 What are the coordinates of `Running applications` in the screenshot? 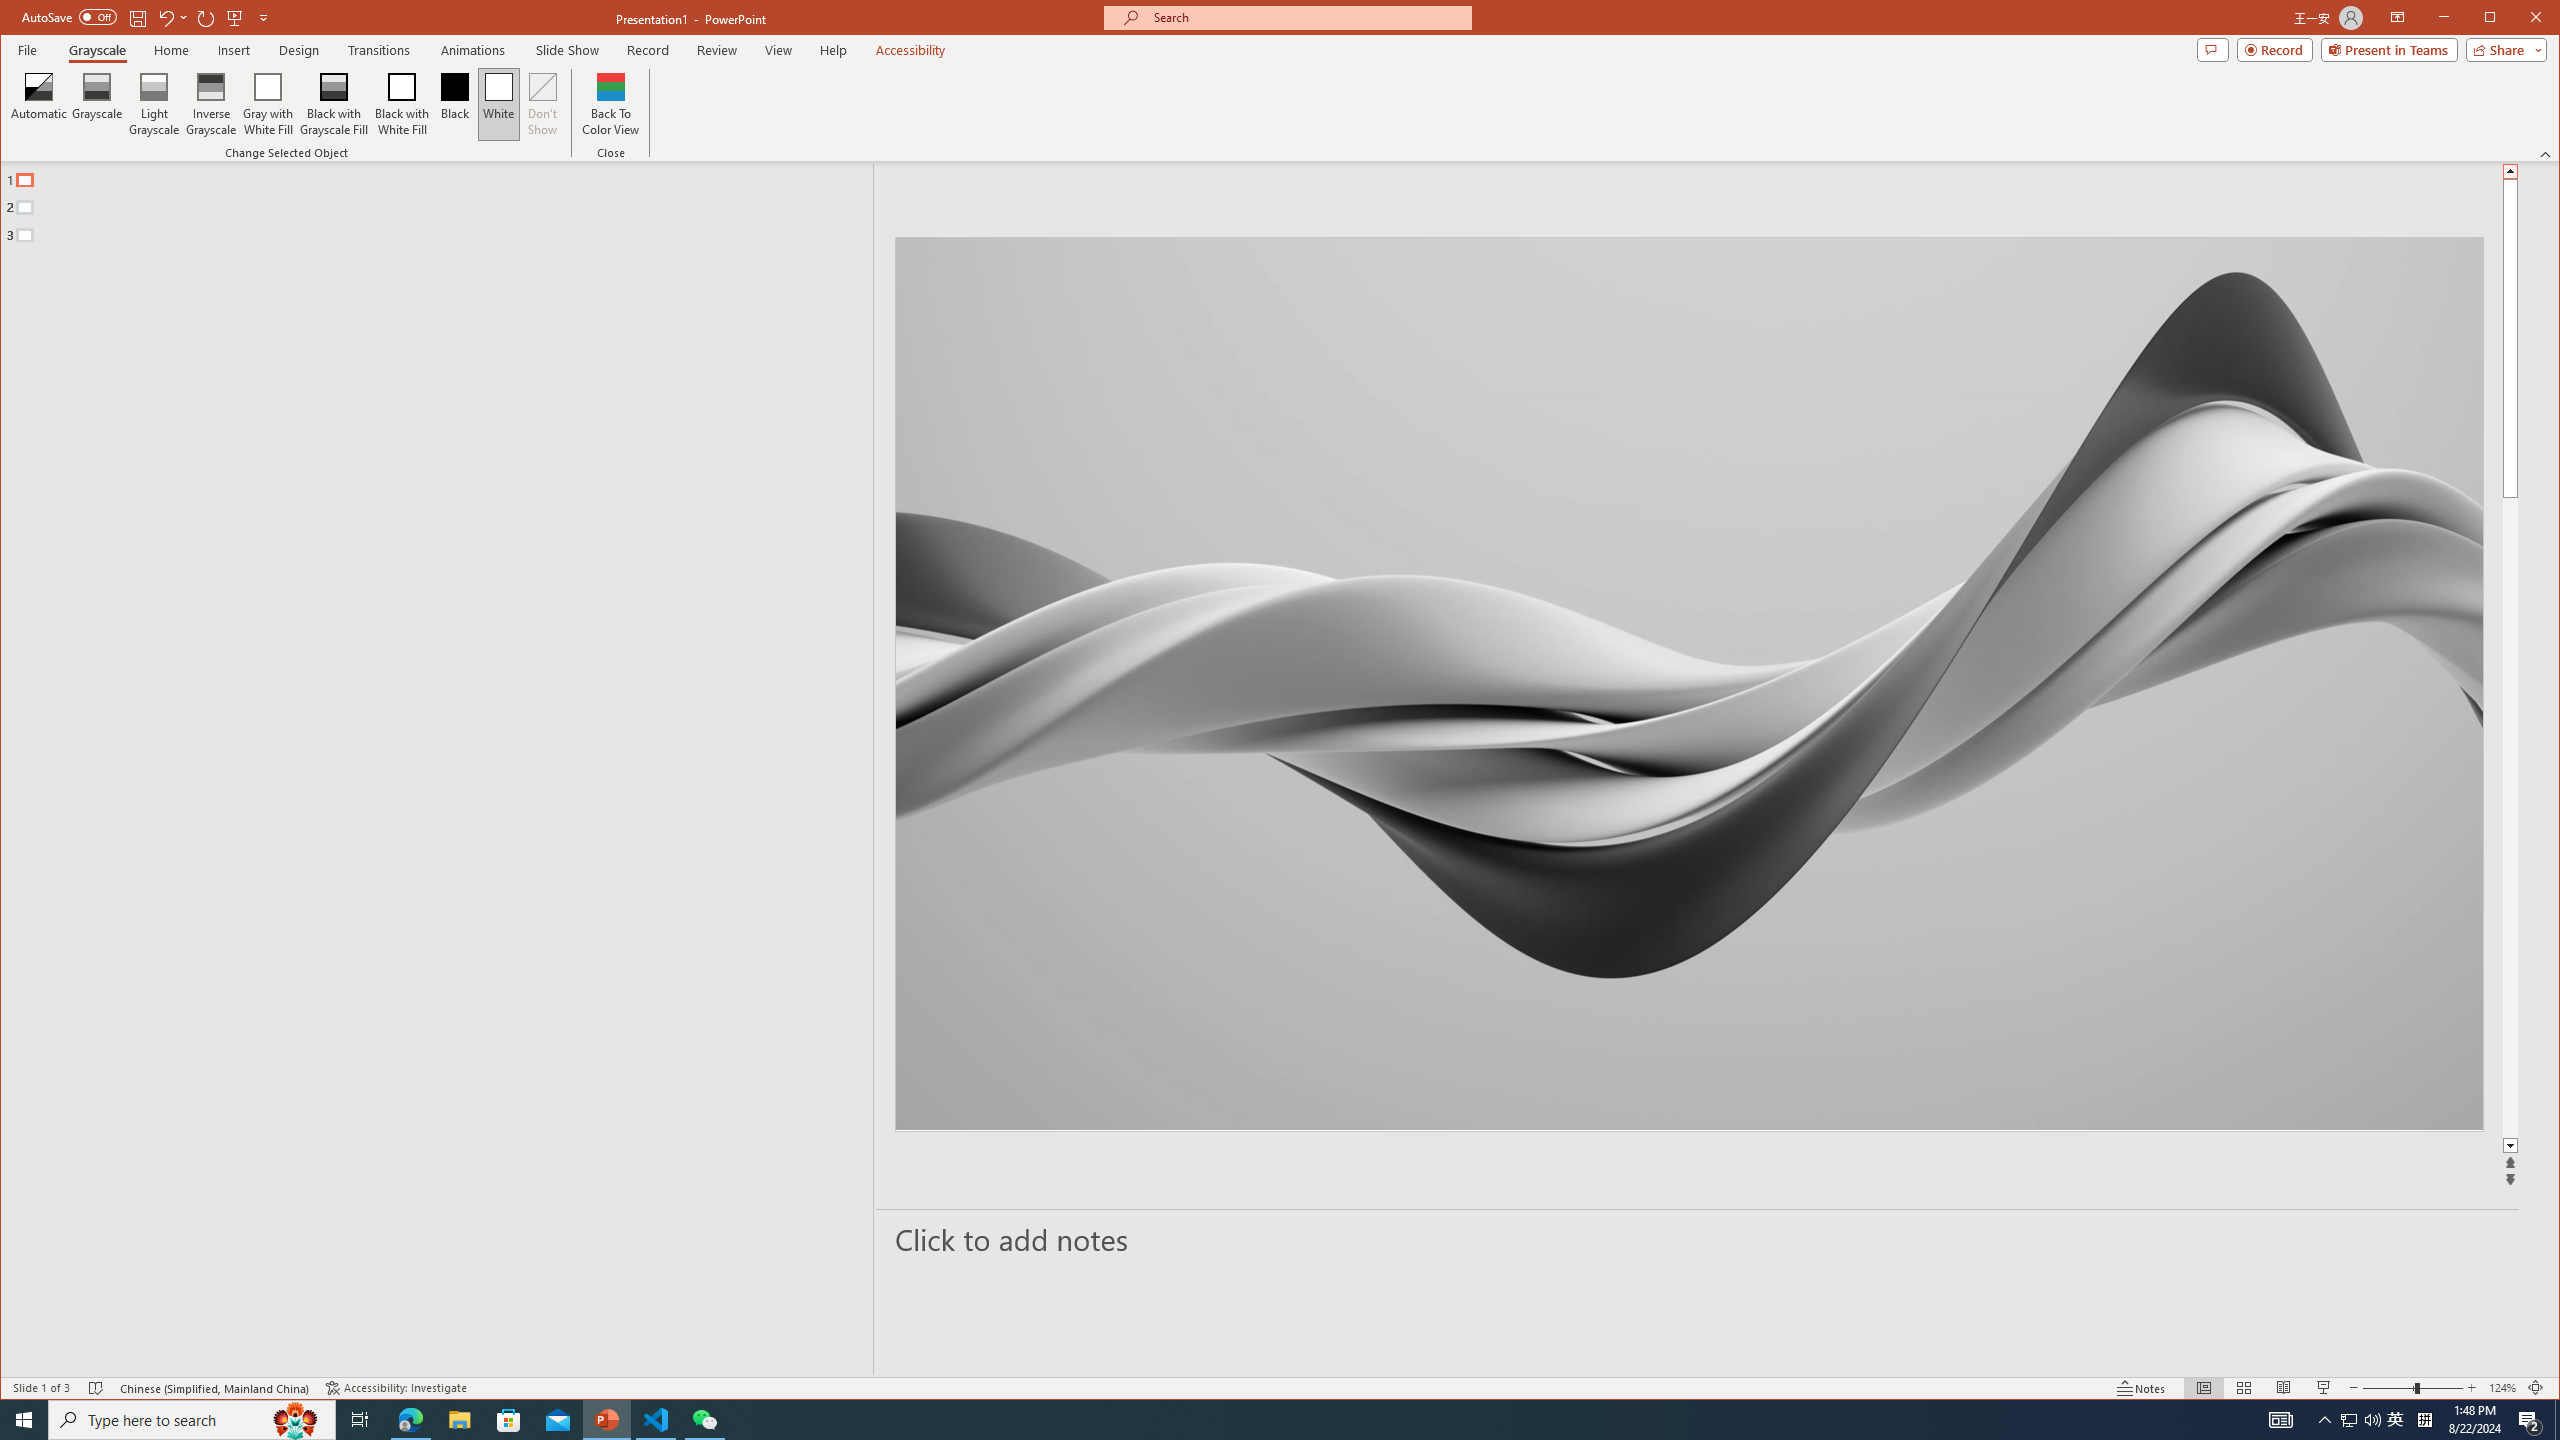 It's located at (1244, 1420).